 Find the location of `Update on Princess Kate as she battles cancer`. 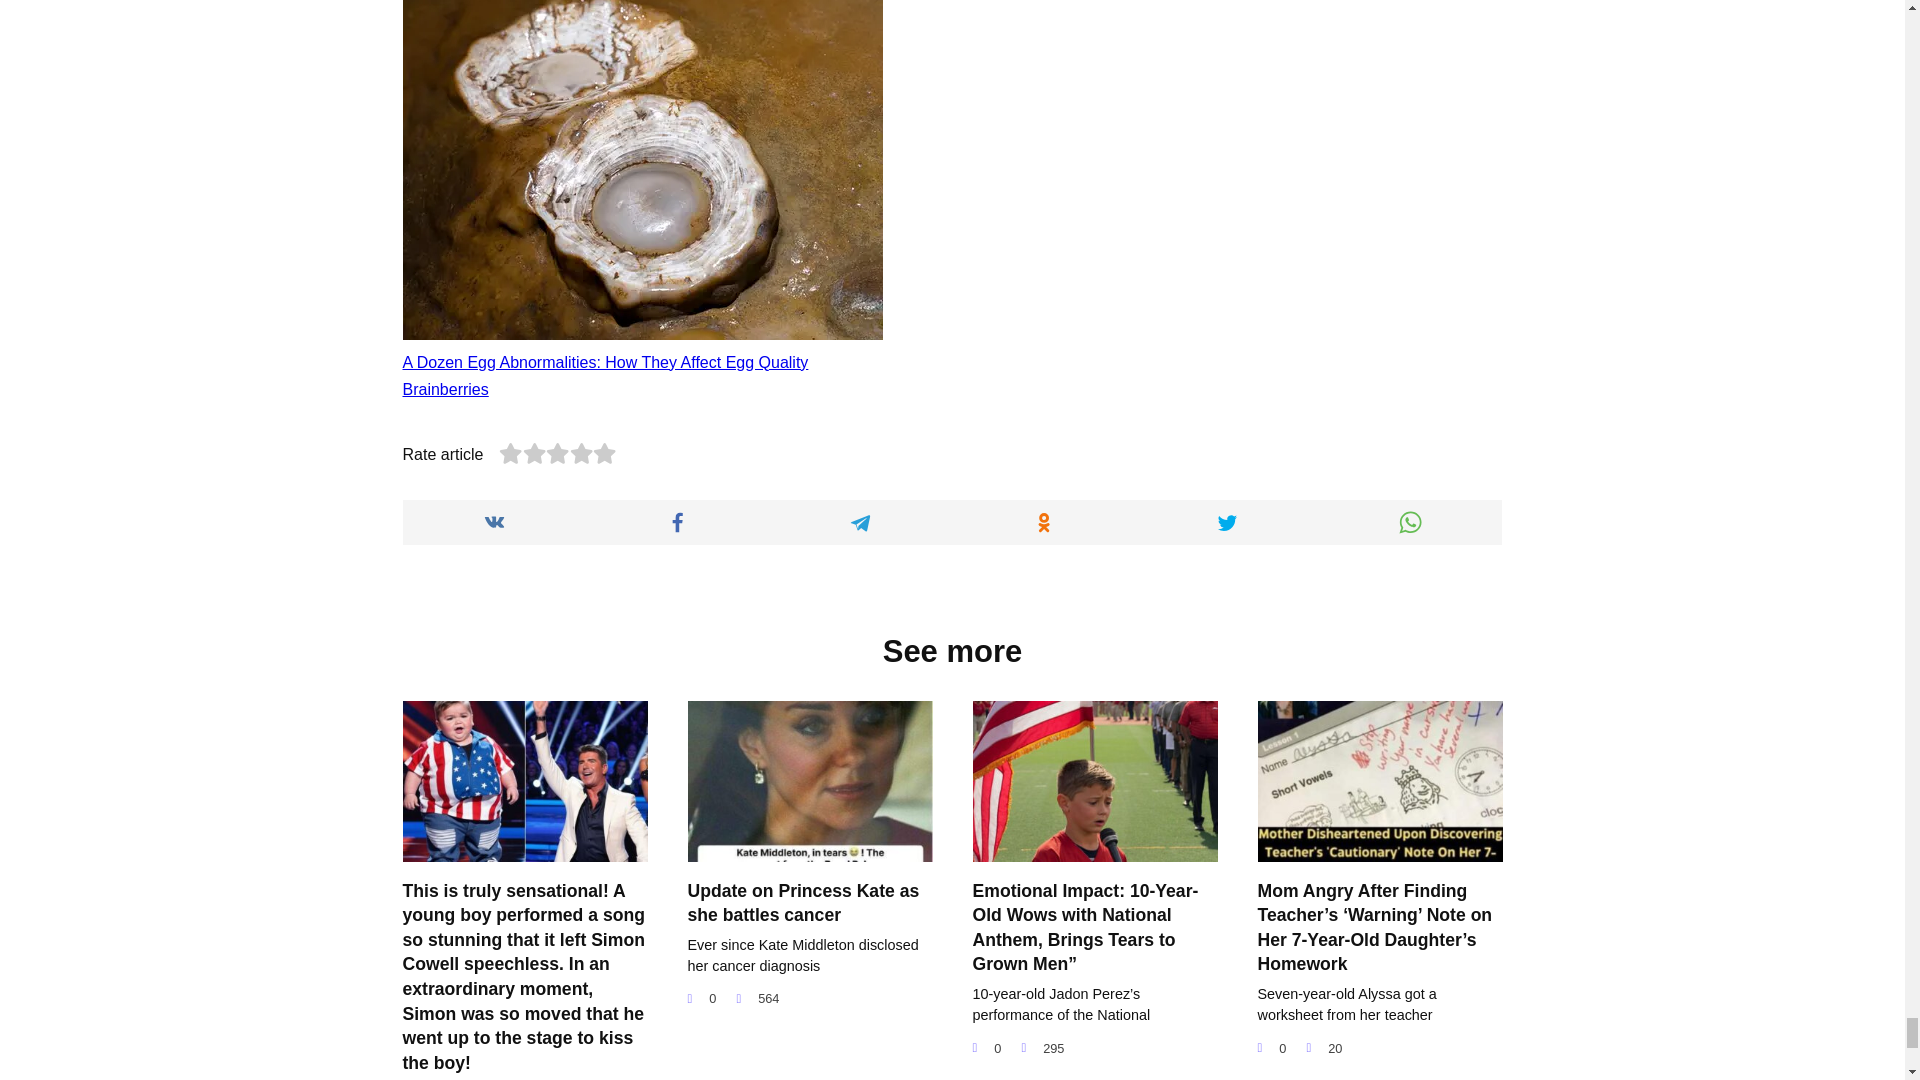

Update on Princess Kate as she battles cancer is located at coordinates (803, 902).